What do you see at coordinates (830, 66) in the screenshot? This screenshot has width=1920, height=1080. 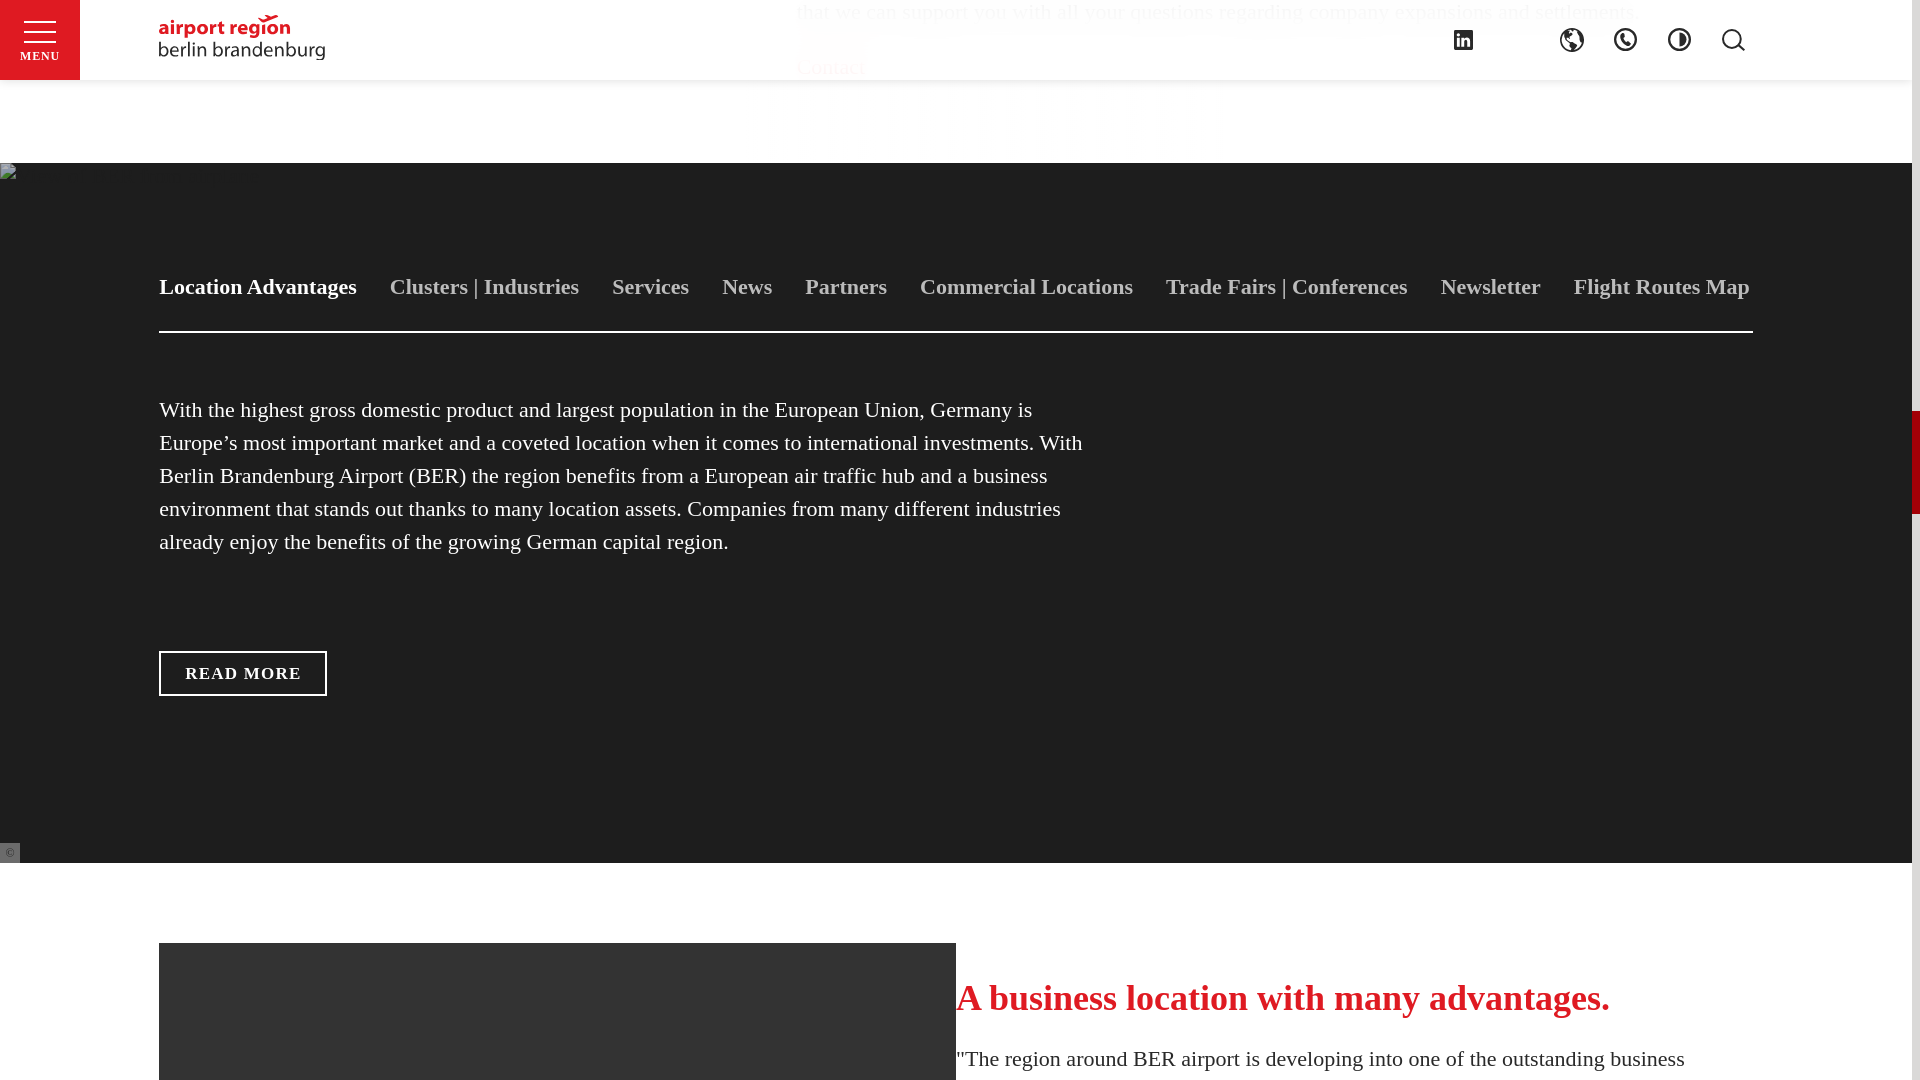 I see `Contact` at bounding box center [830, 66].